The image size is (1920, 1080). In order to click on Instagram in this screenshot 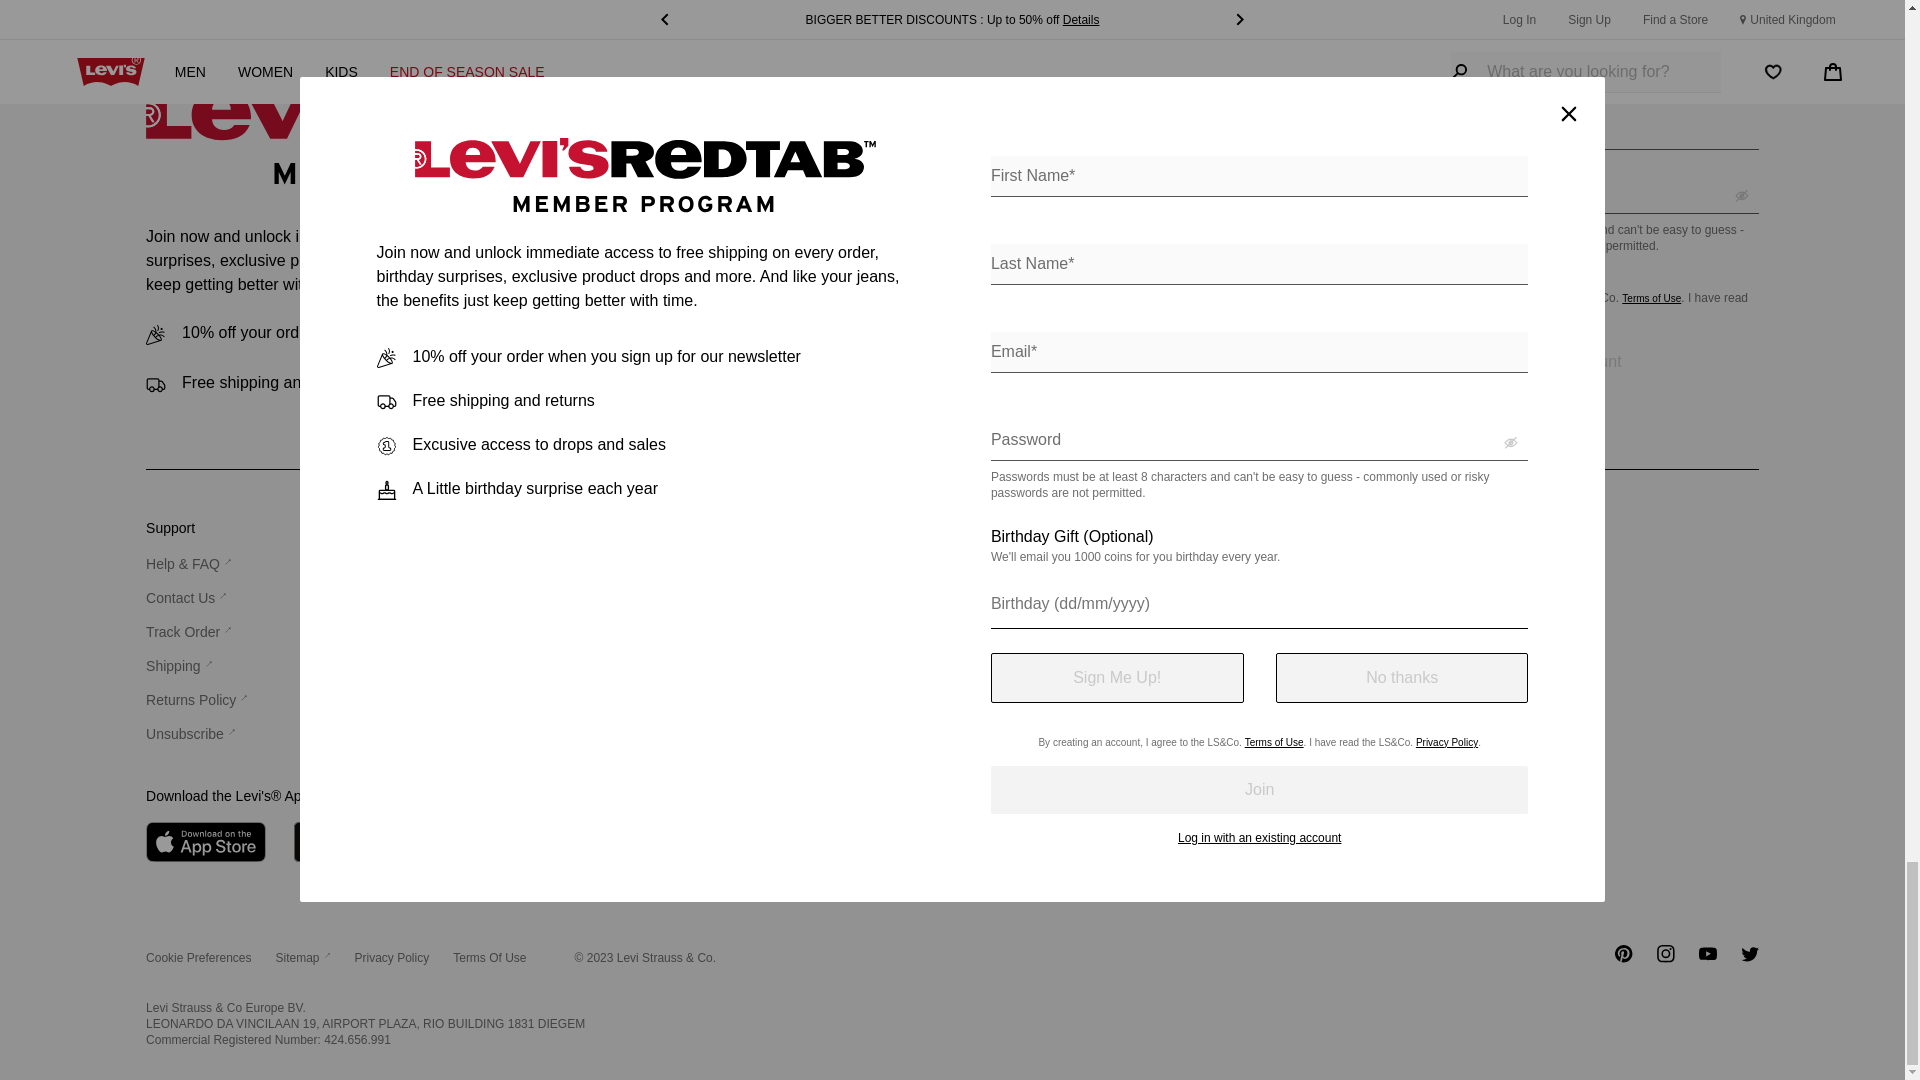, I will do `click(1665, 960)`.